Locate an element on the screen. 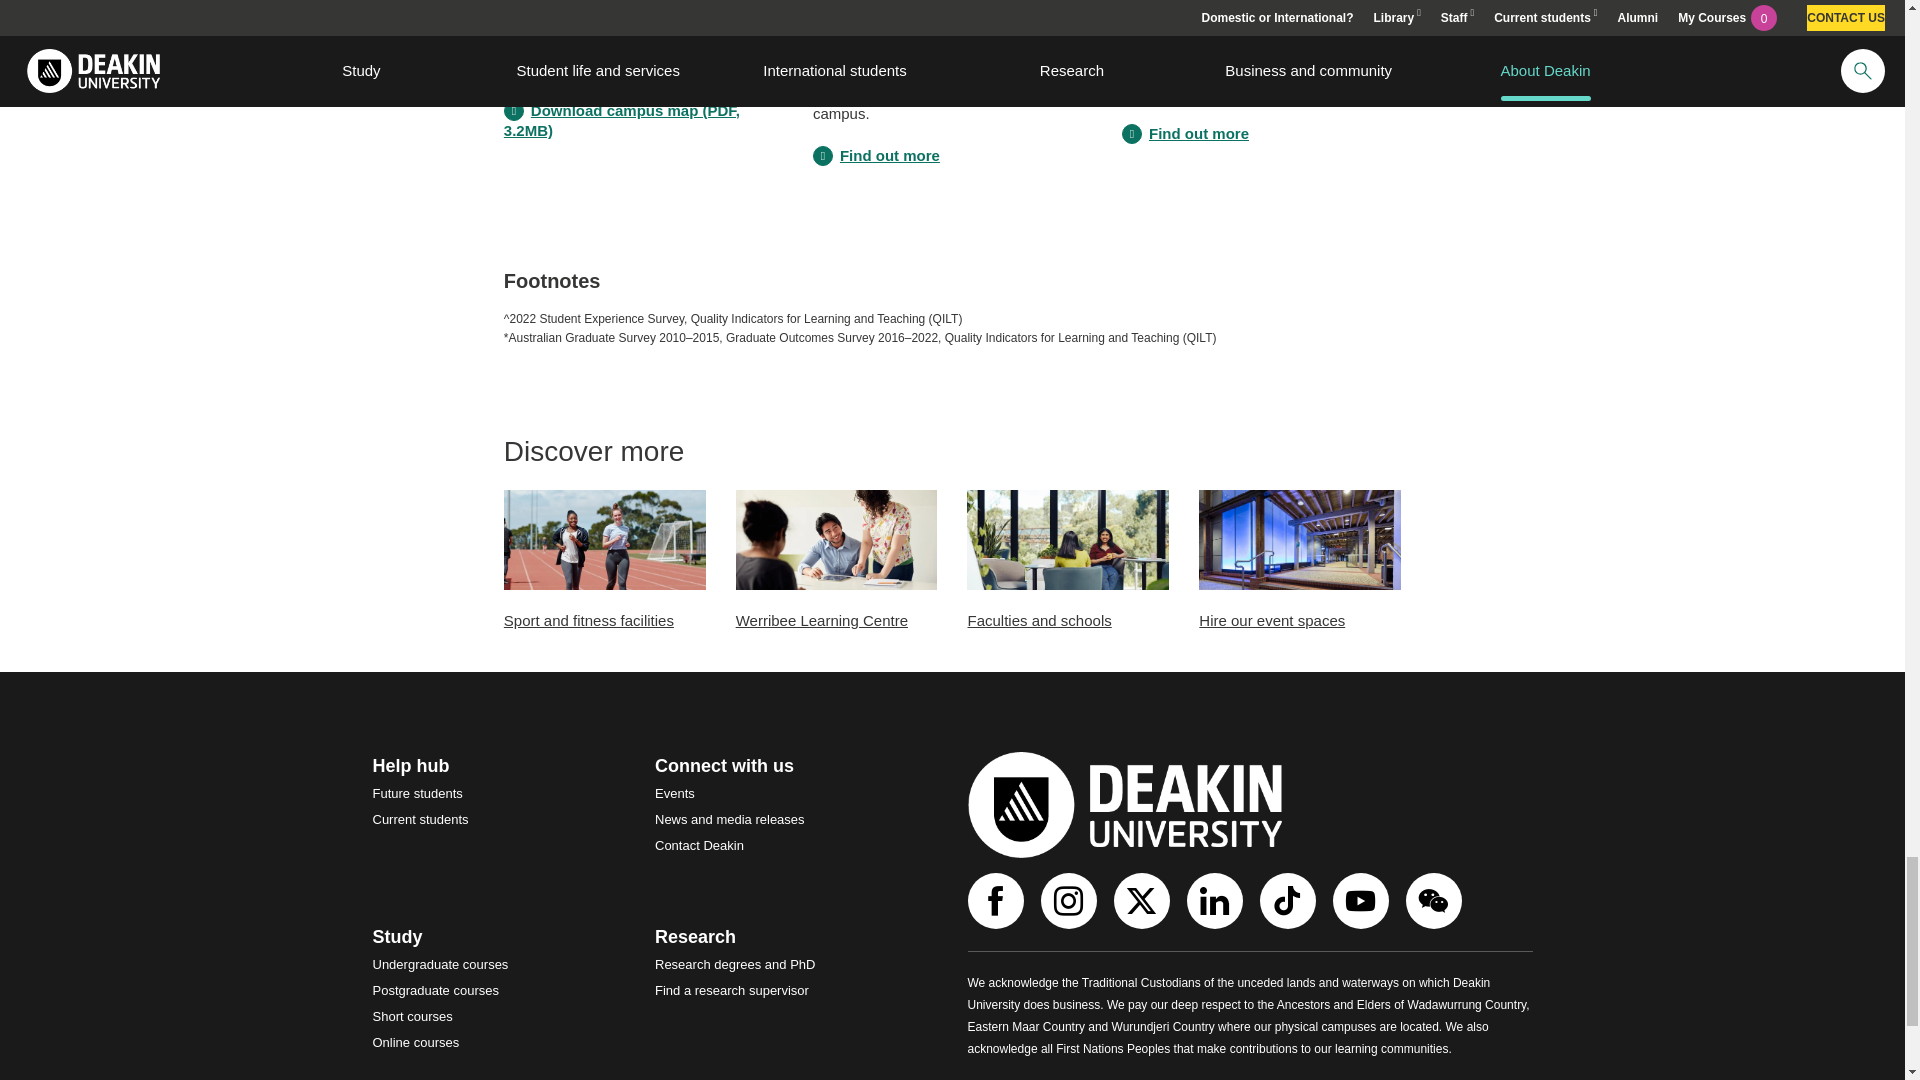 This screenshot has height=1080, width=1920. Youtube is located at coordinates (1362, 900).